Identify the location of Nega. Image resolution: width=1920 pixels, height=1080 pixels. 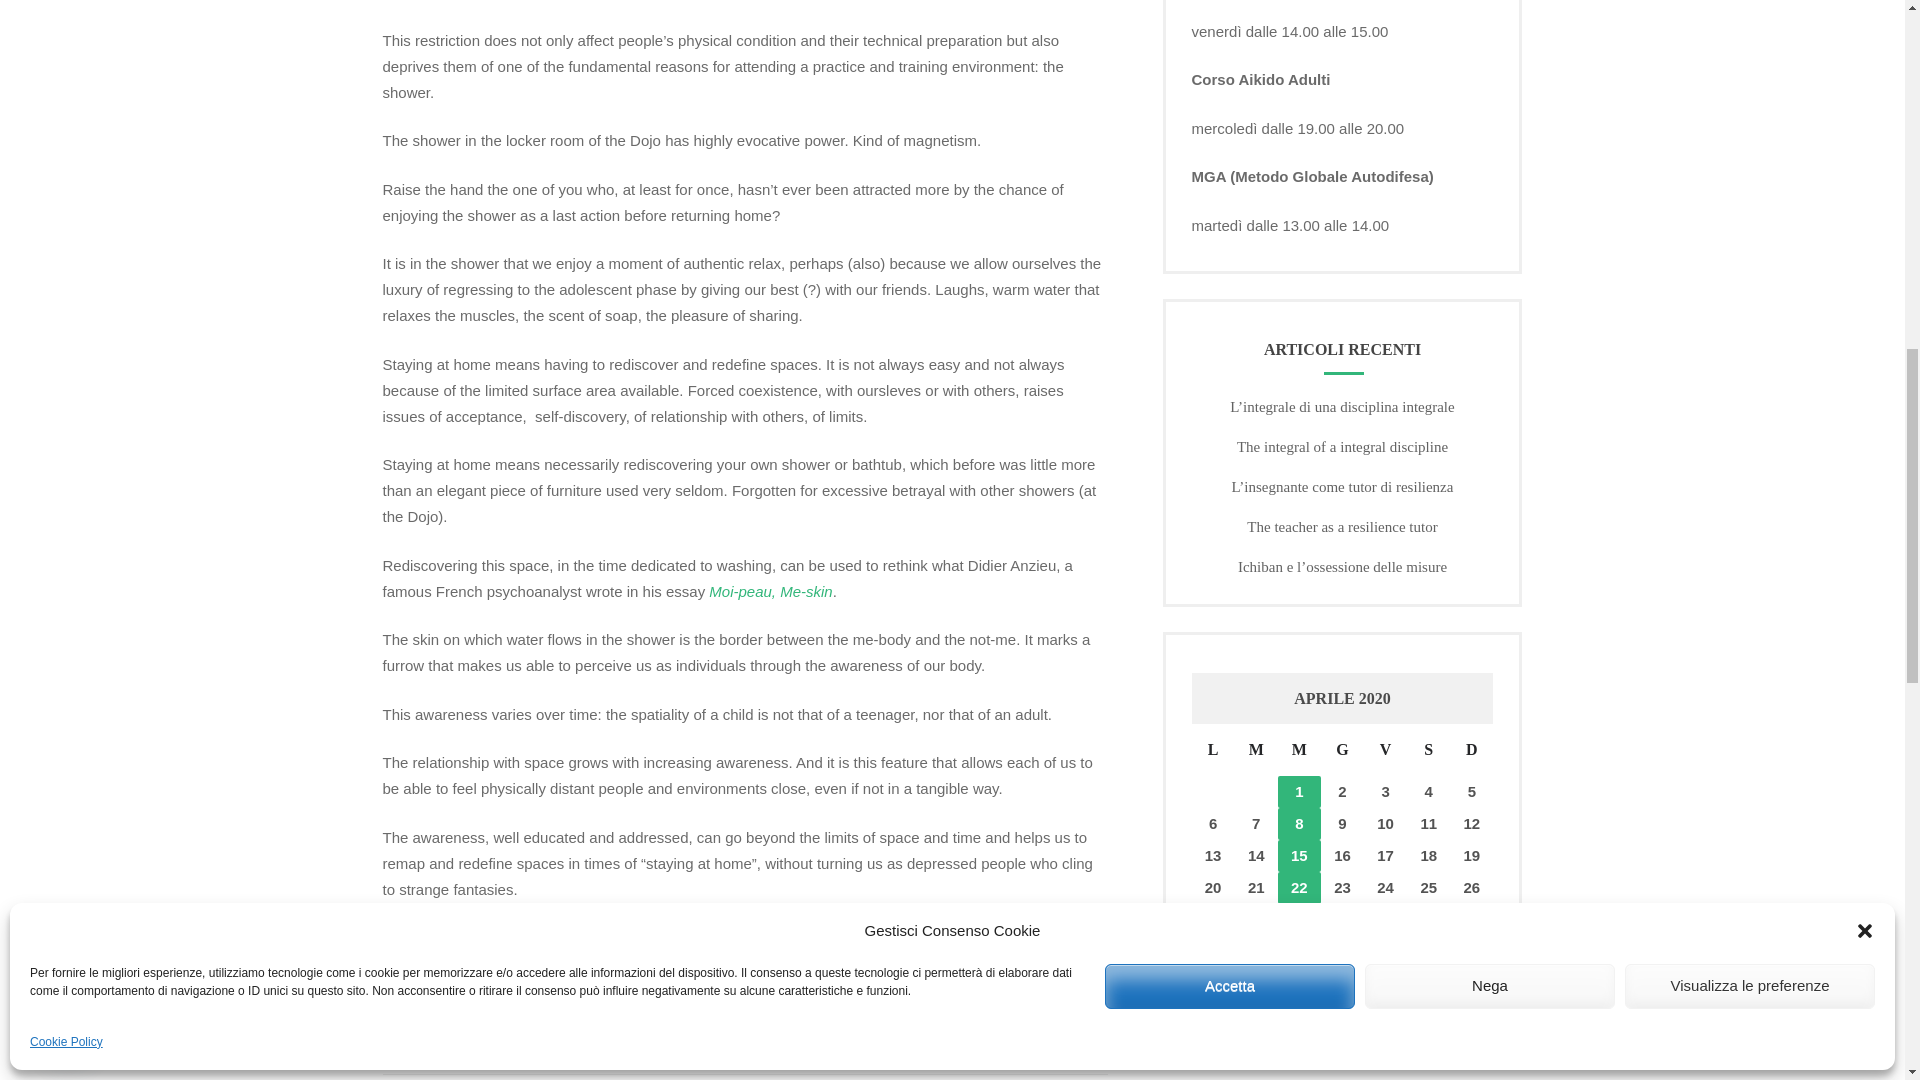
(1490, 446).